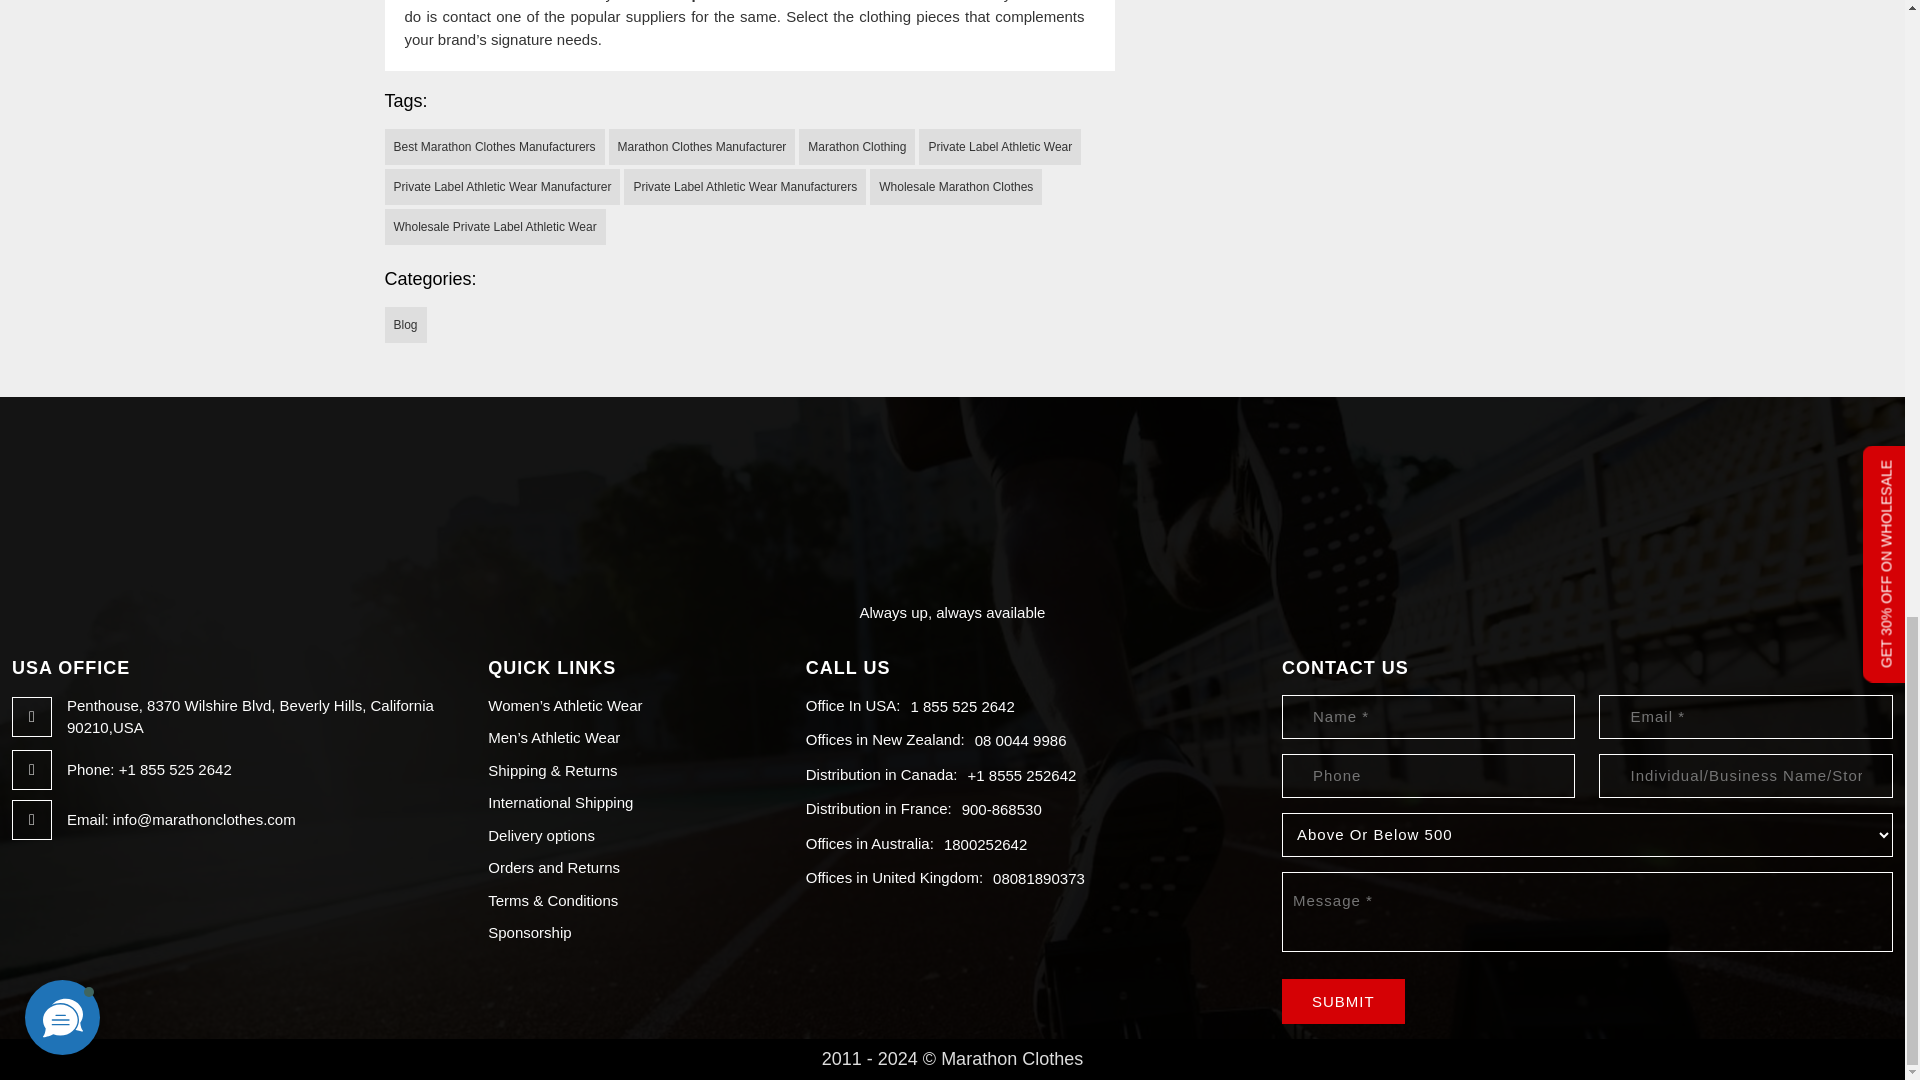  I want to click on Private Label Athletic Wear, so click(1000, 146).